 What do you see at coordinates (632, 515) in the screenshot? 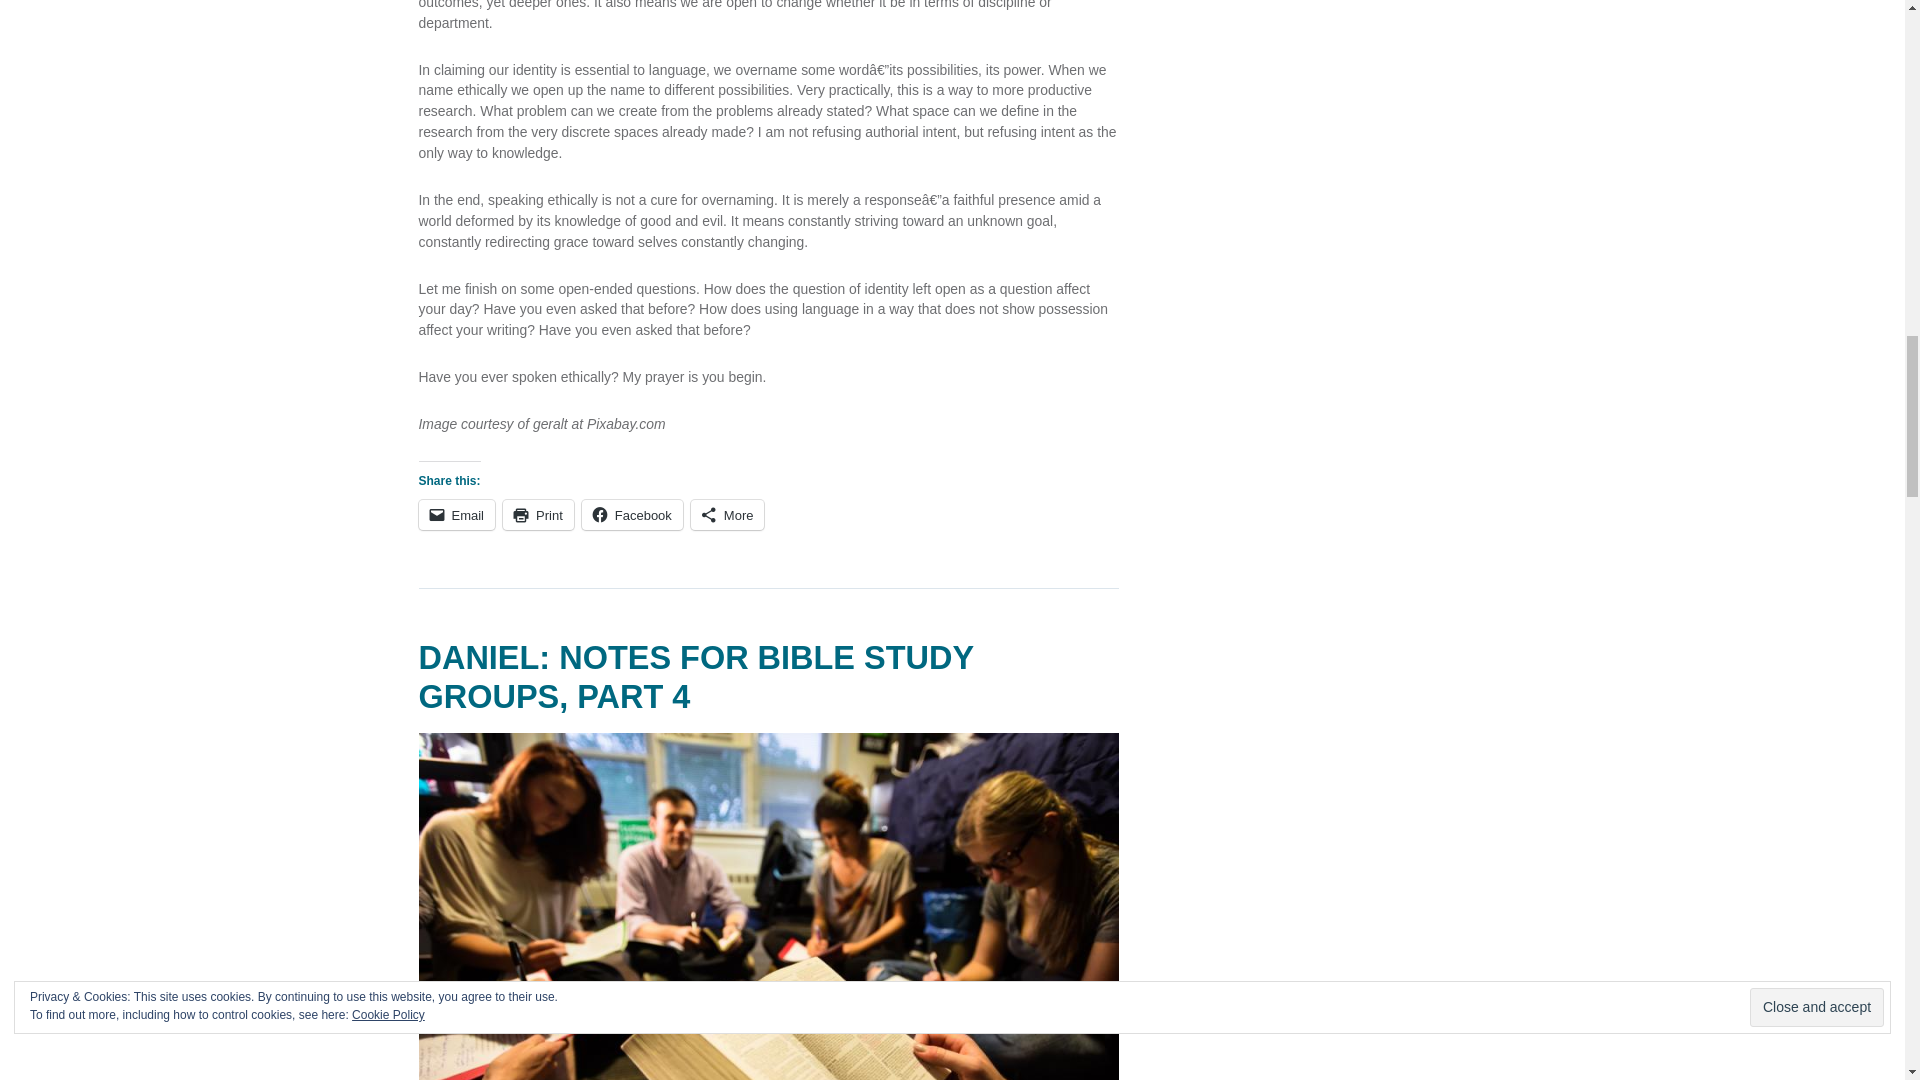
I see `Click to share on Facebook` at bounding box center [632, 515].